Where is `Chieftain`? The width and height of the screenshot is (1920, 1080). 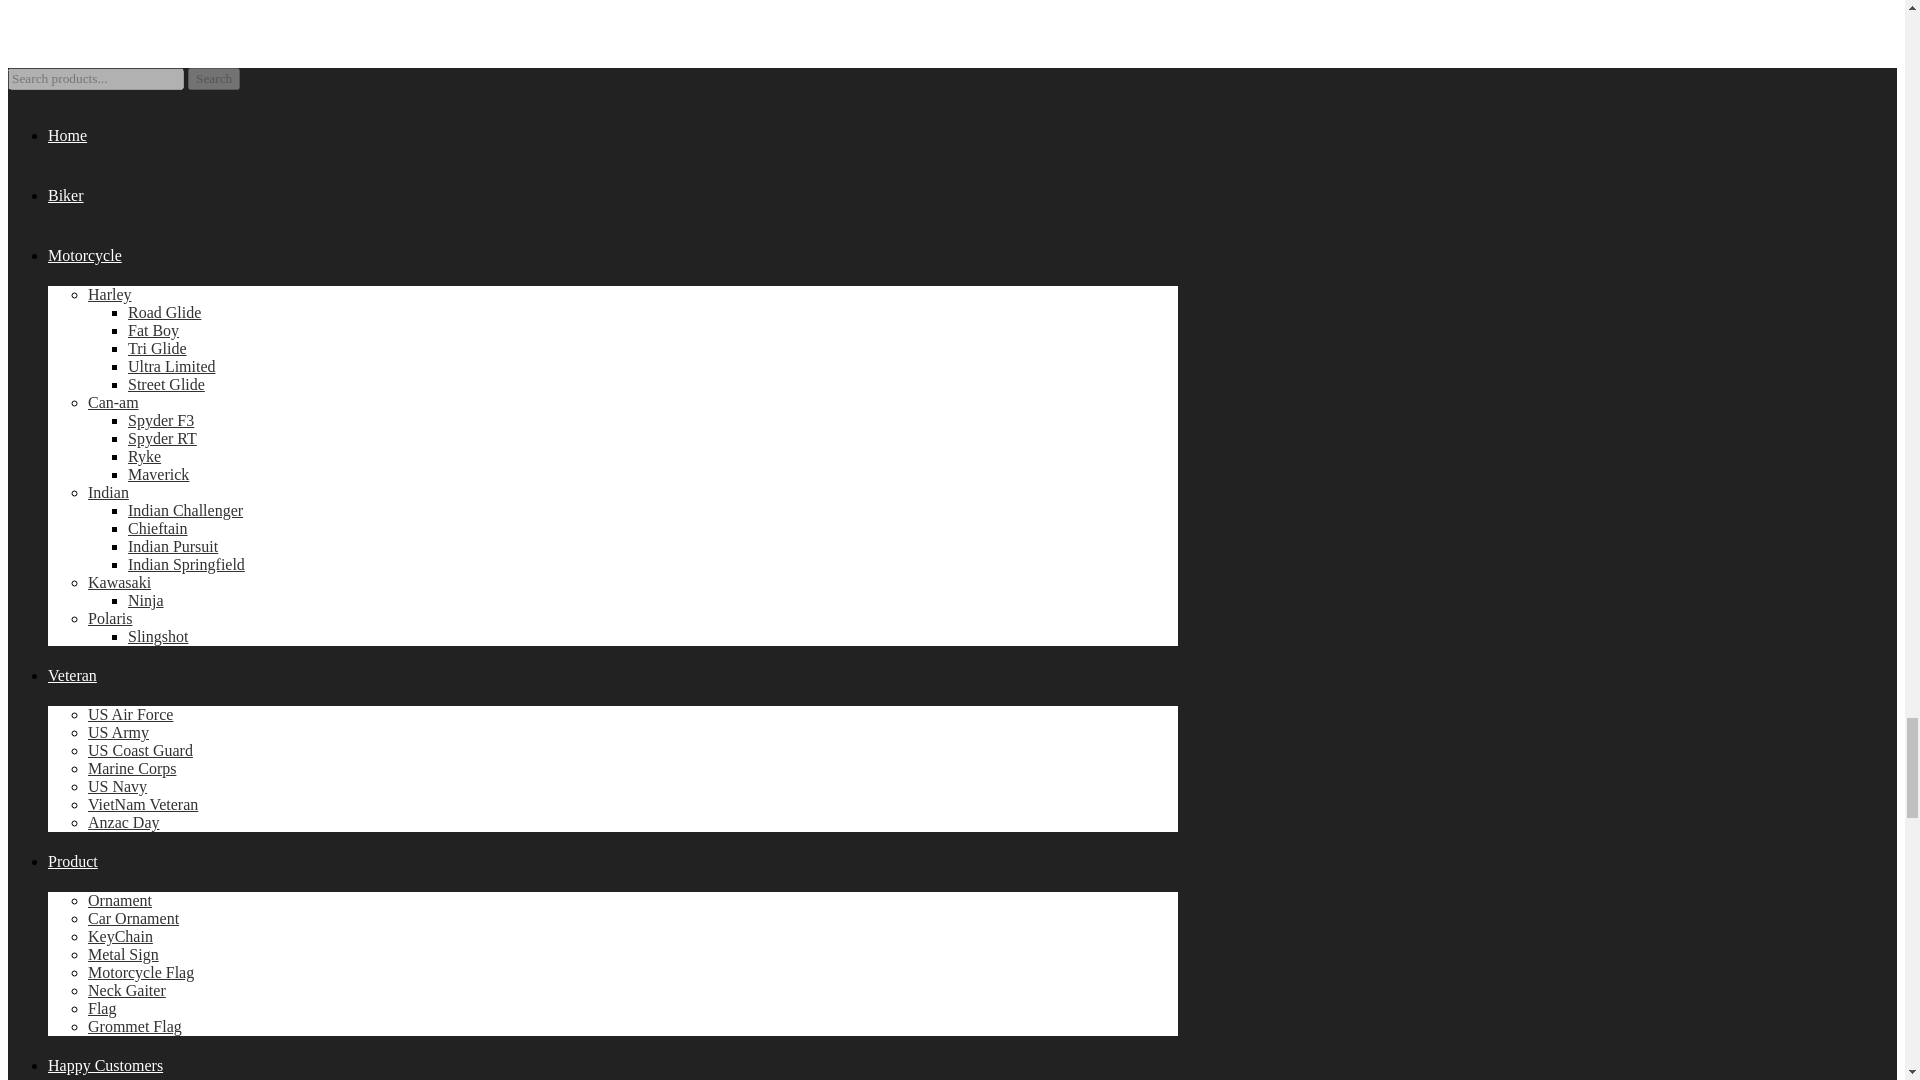
Chieftain is located at coordinates (158, 528).